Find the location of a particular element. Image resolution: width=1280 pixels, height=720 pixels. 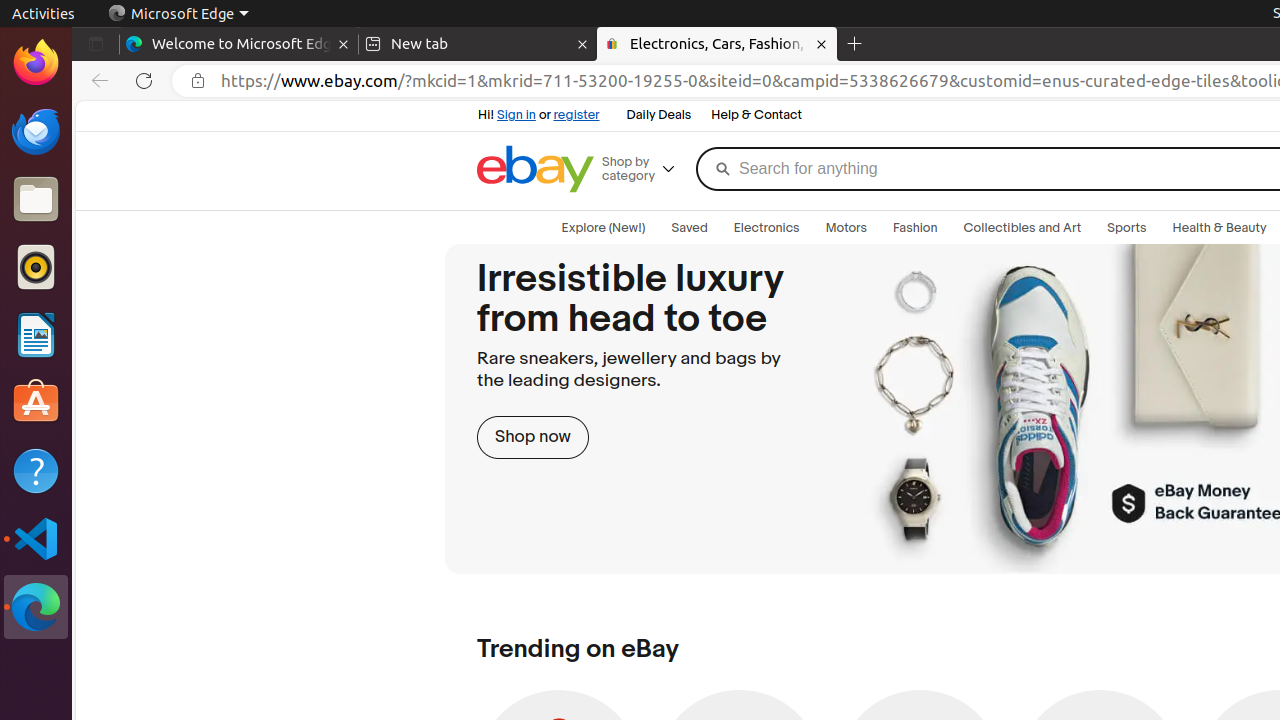

View site information is located at coordinates (198, 81).